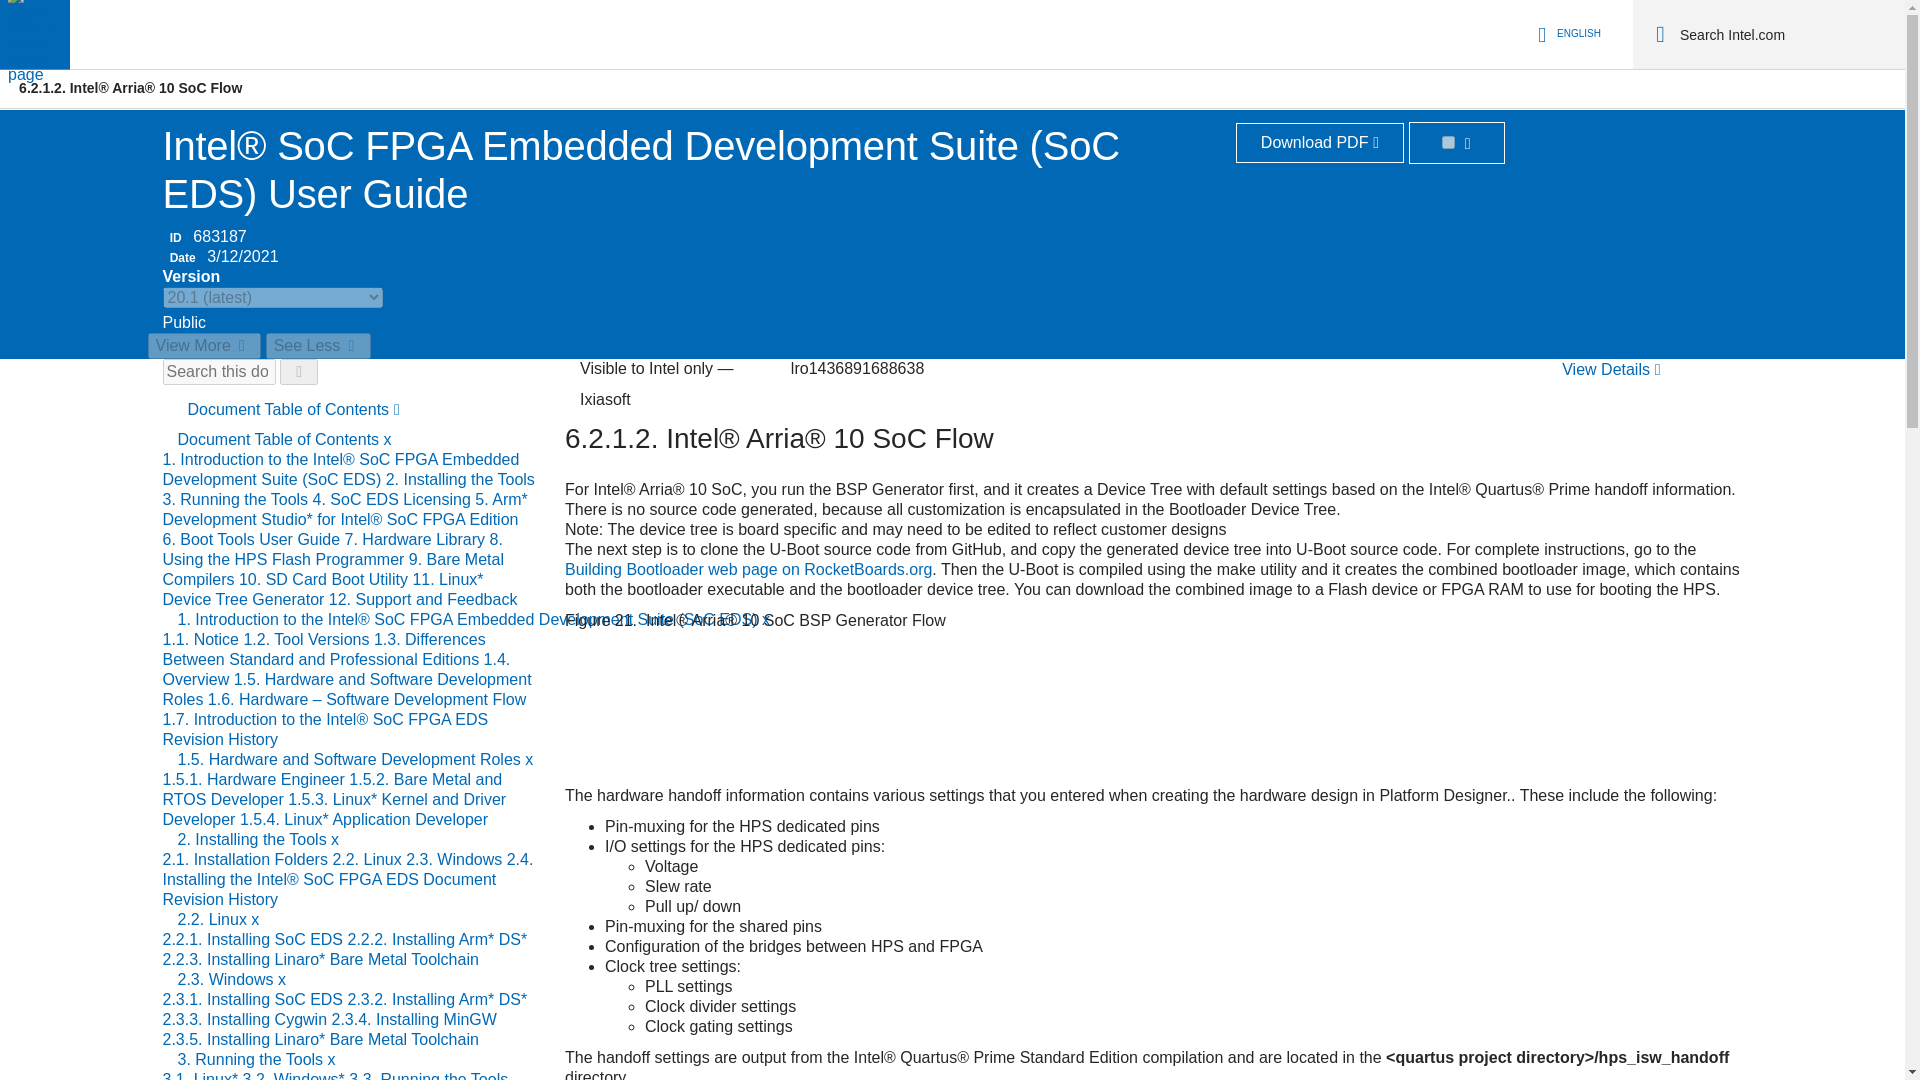 Image resolution: width=1920 pixels, height=1080 pixels. Describe the element at coordinates (1566, 34) in the screenshot. I see `ENGLISH` at that location.